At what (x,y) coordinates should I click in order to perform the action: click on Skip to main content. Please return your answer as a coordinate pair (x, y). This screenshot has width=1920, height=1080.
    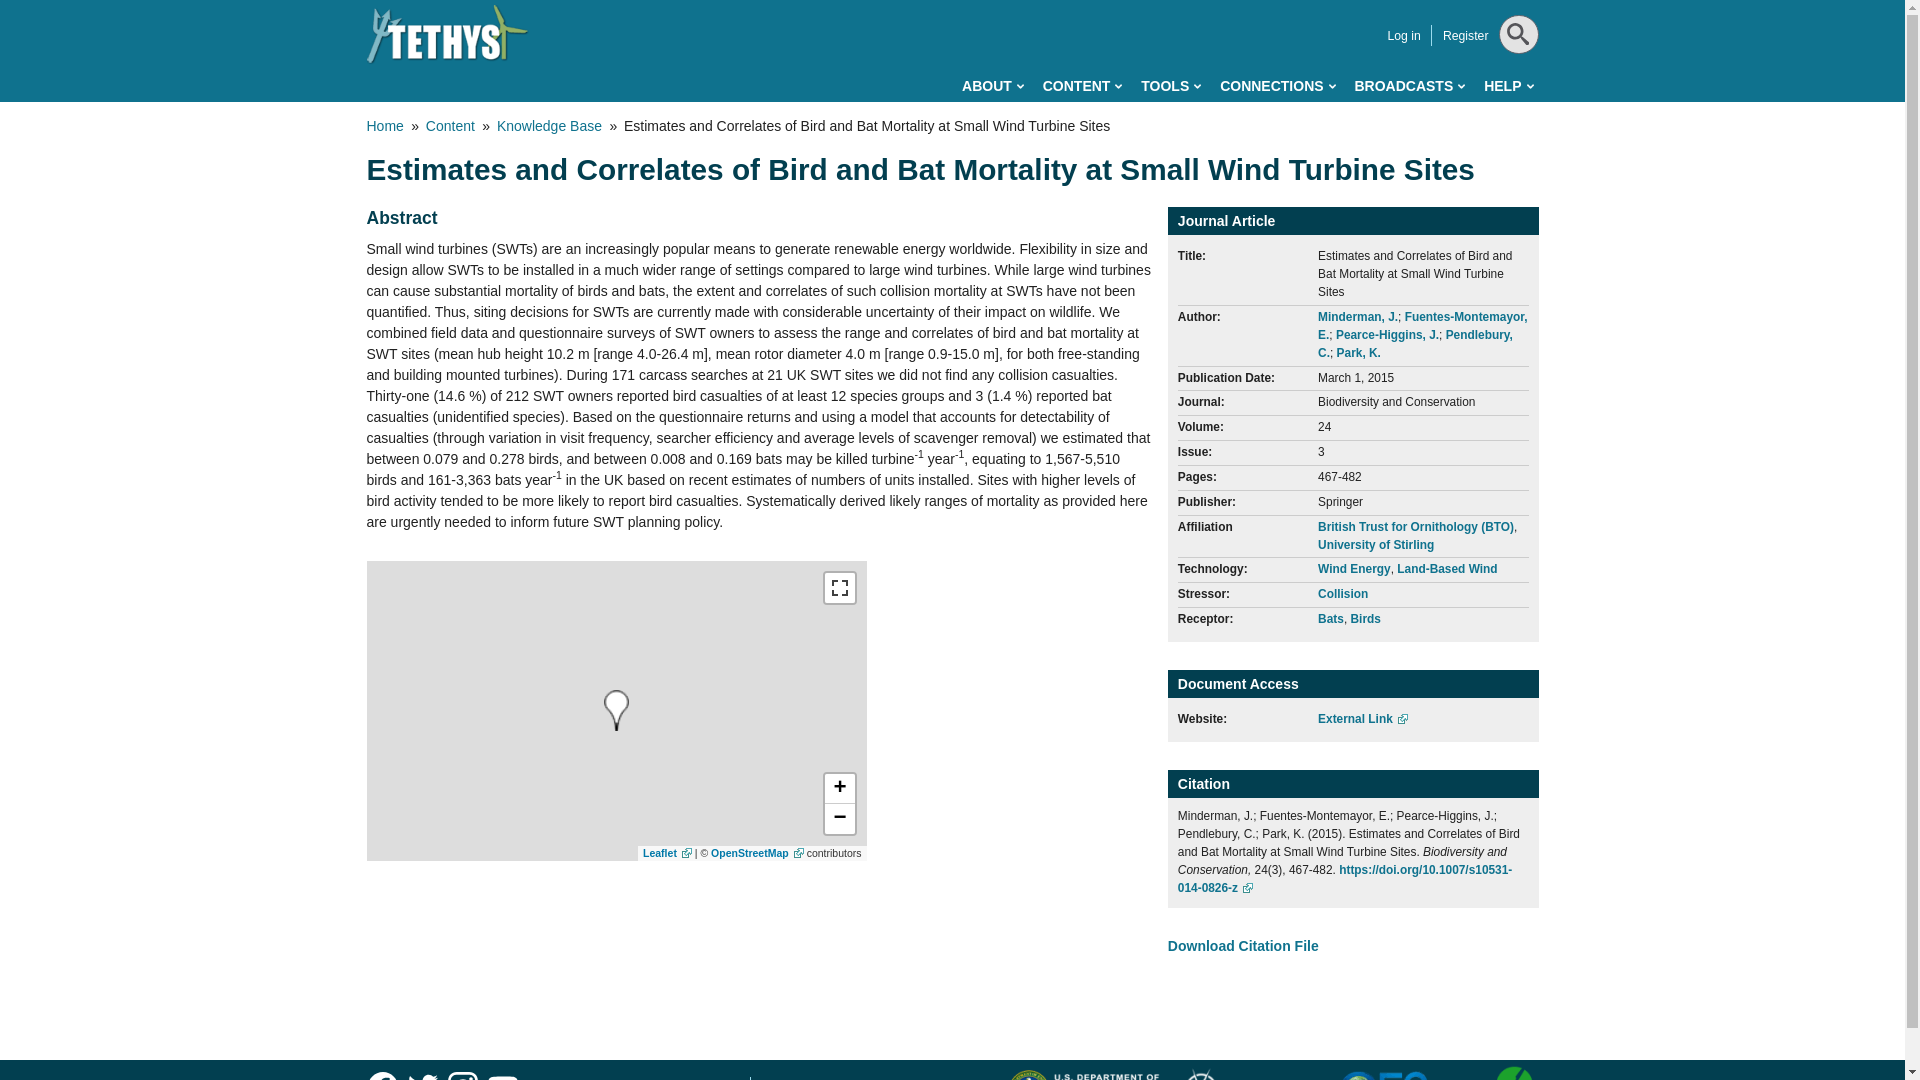
    Looking at the image, I should click on (862, 4).